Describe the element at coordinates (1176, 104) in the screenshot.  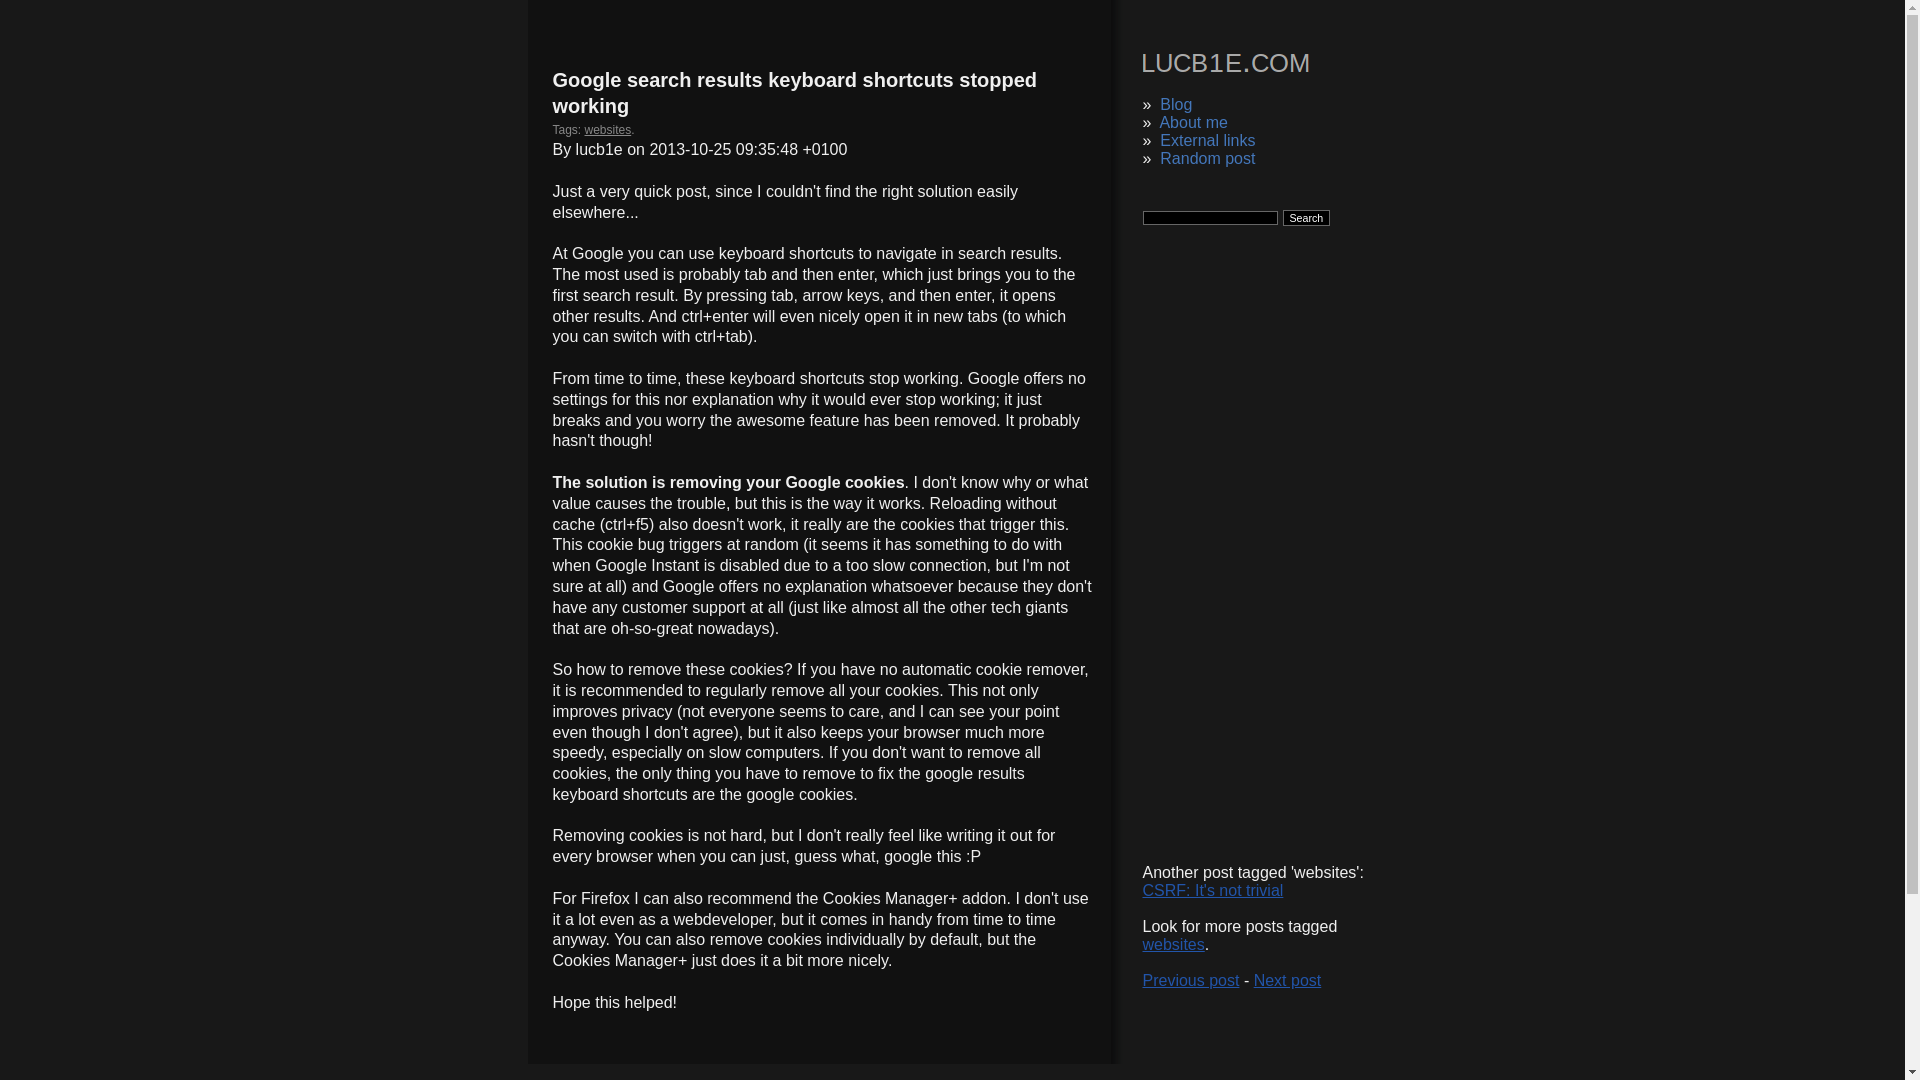
I see `Blog` at that location.